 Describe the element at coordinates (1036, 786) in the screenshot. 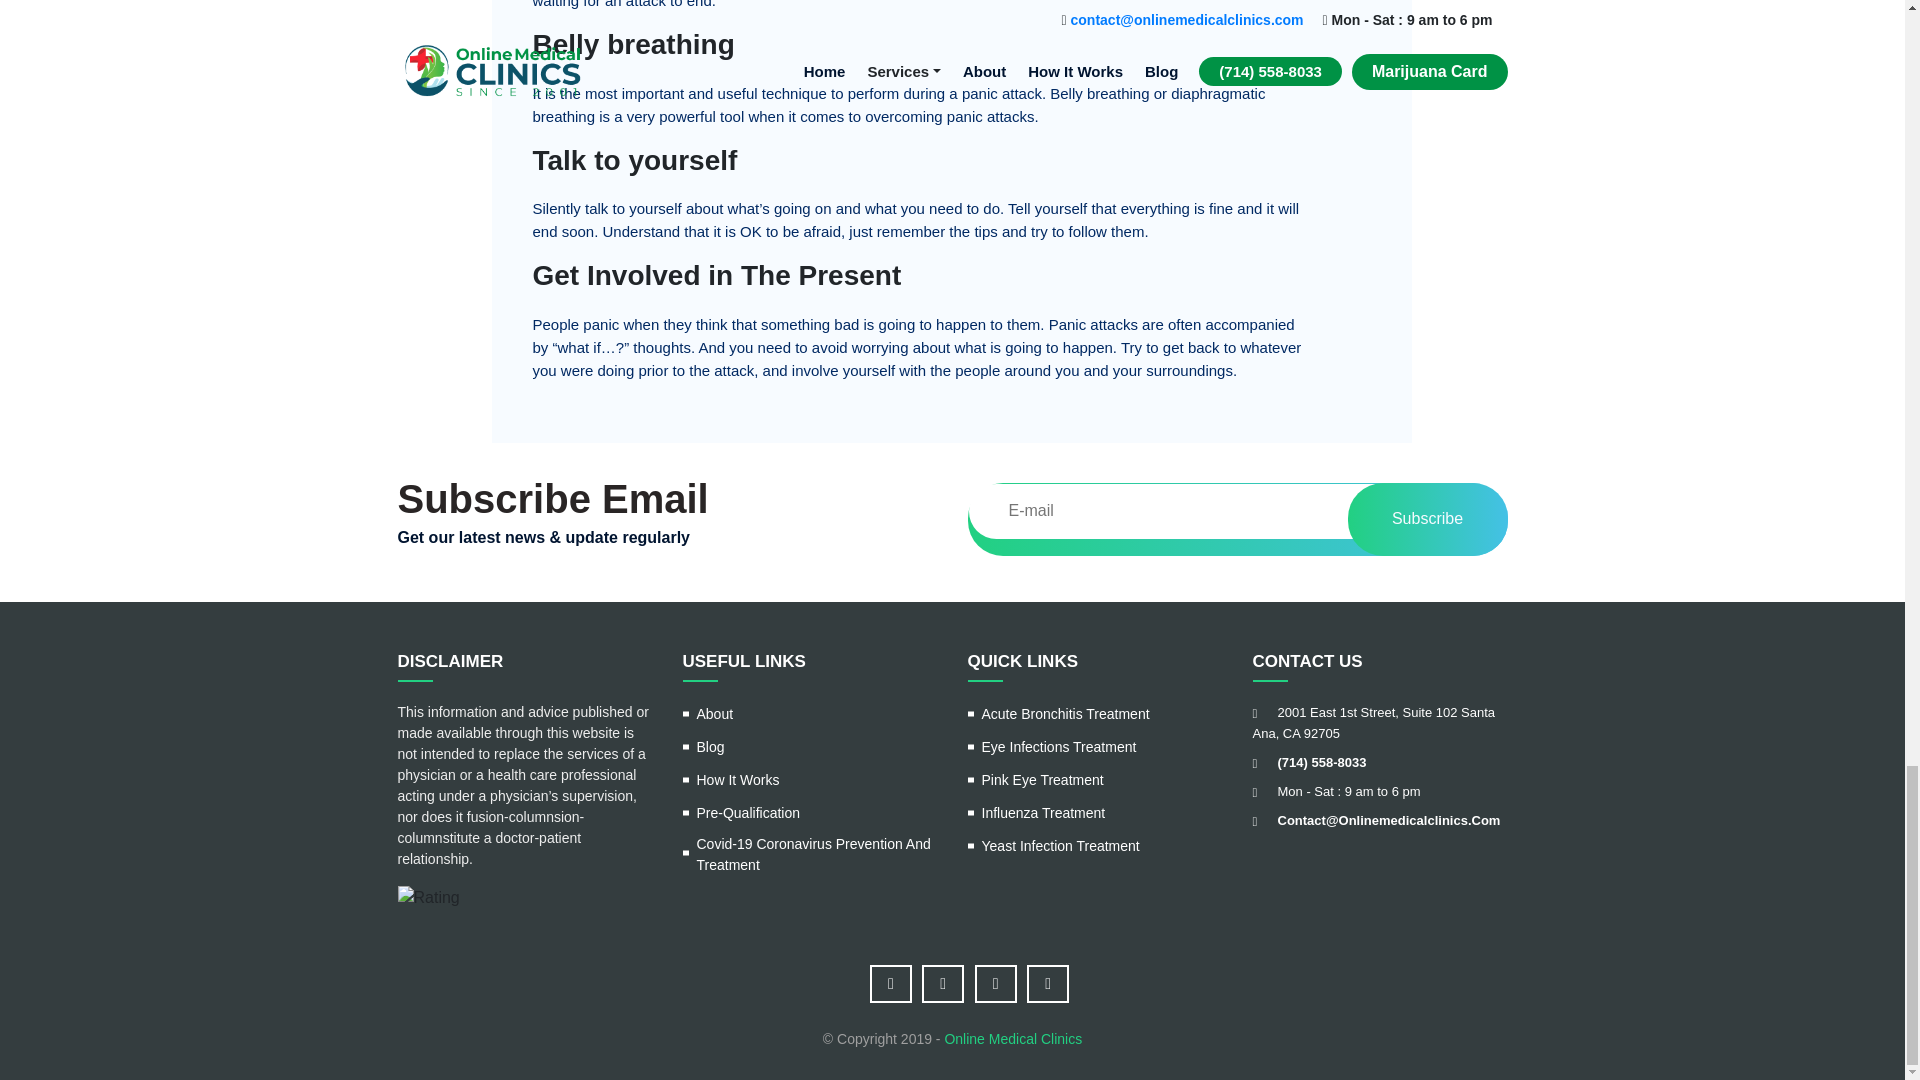

I see `Pink Eye Treatment` at that location.